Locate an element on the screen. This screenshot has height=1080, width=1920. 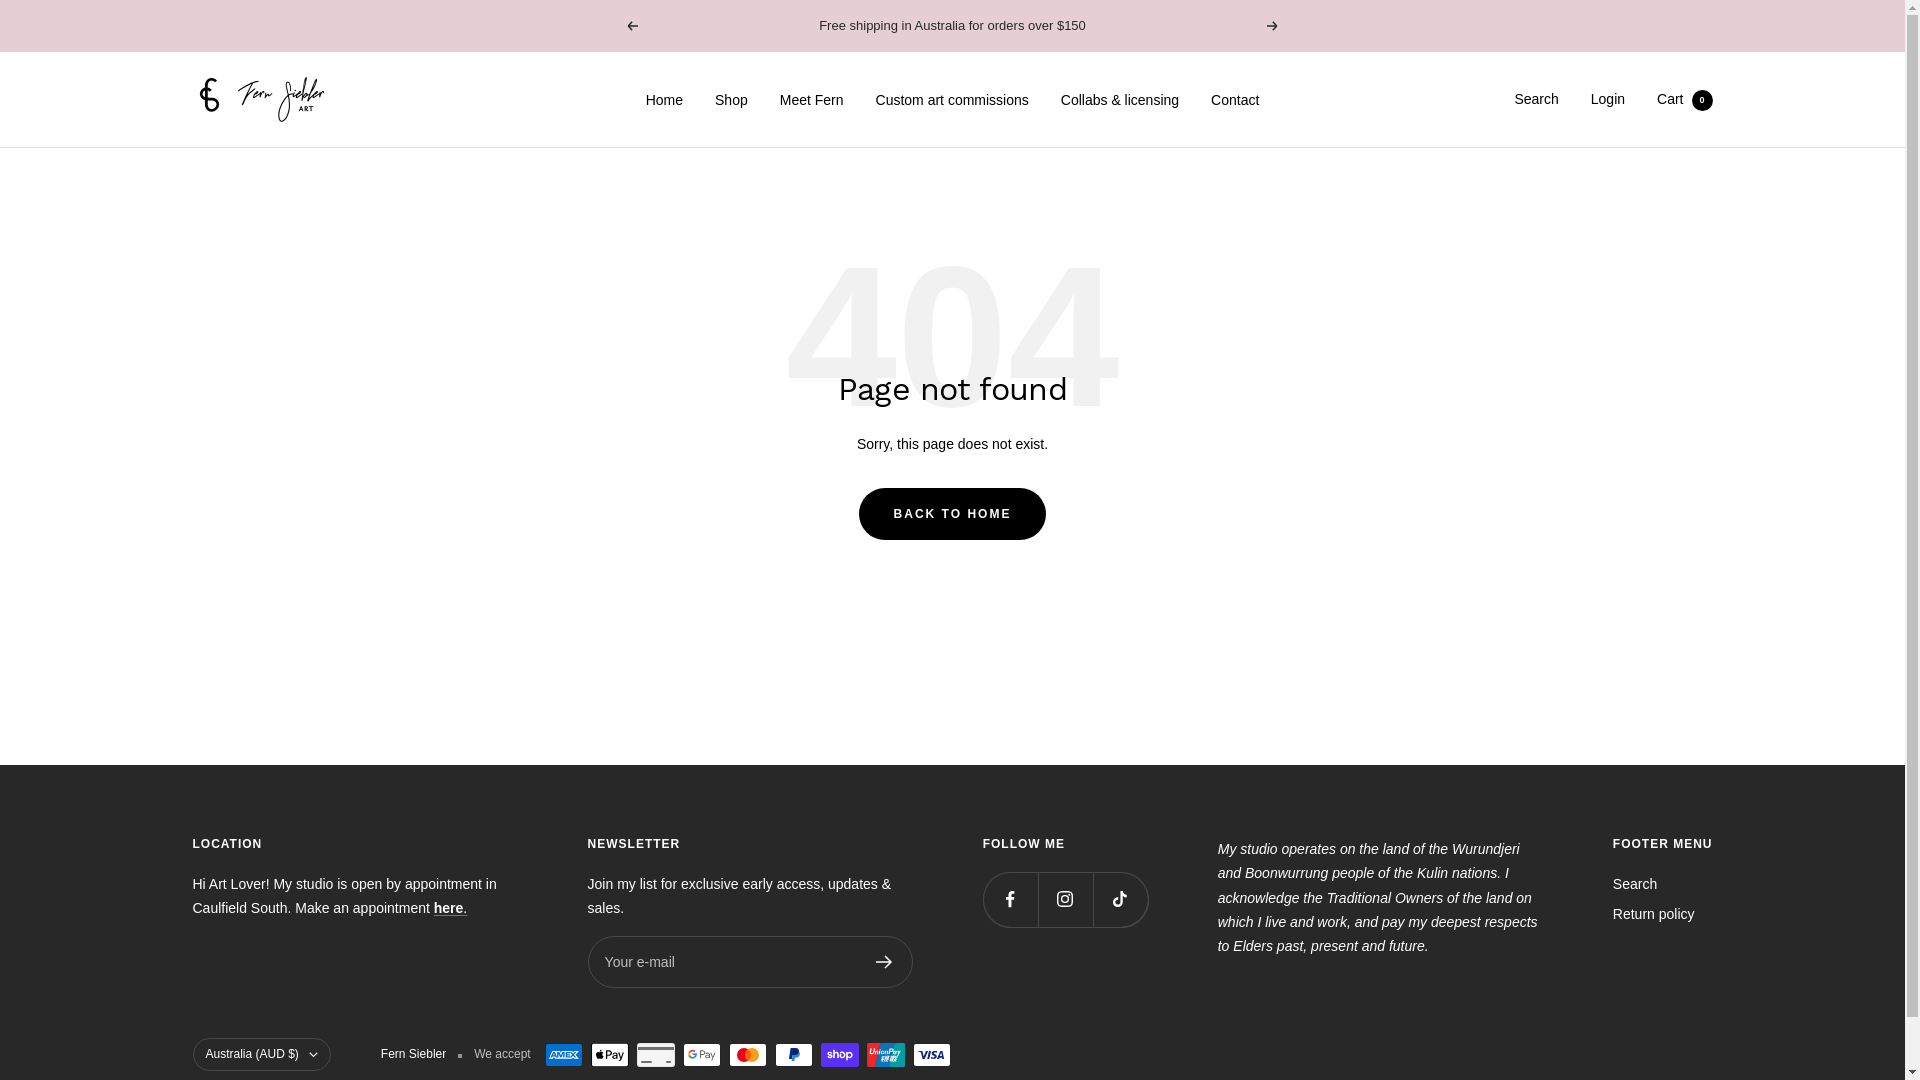
Home is located at coordinates (664, 100).